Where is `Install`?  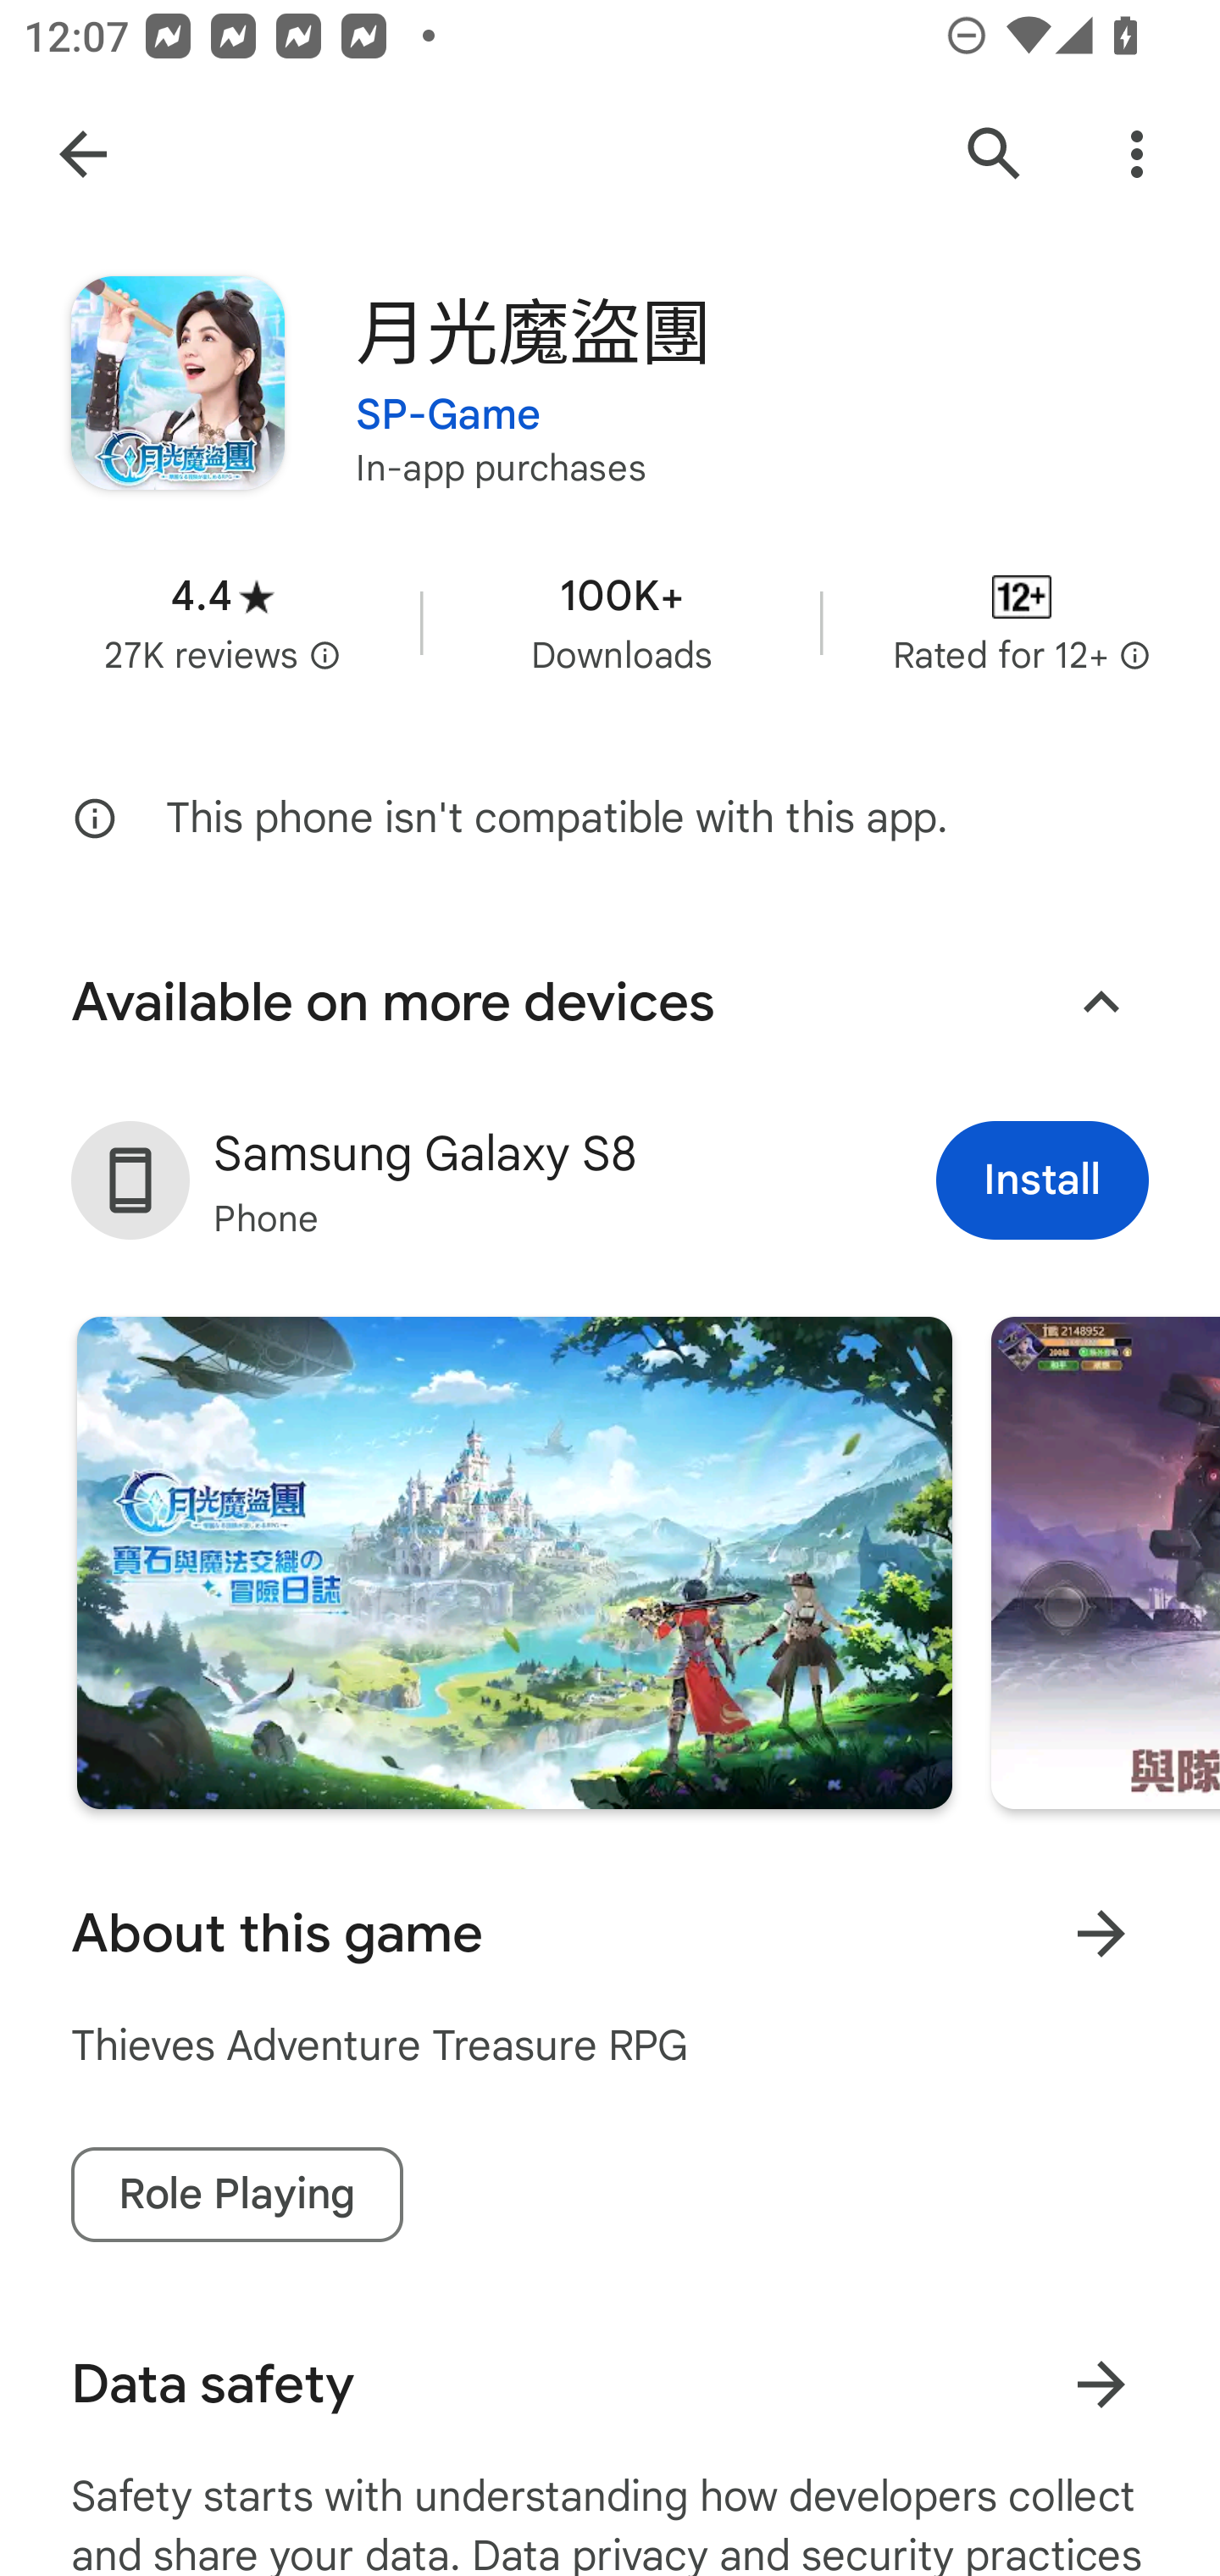 Install is located at coordinates (1042, 1181).